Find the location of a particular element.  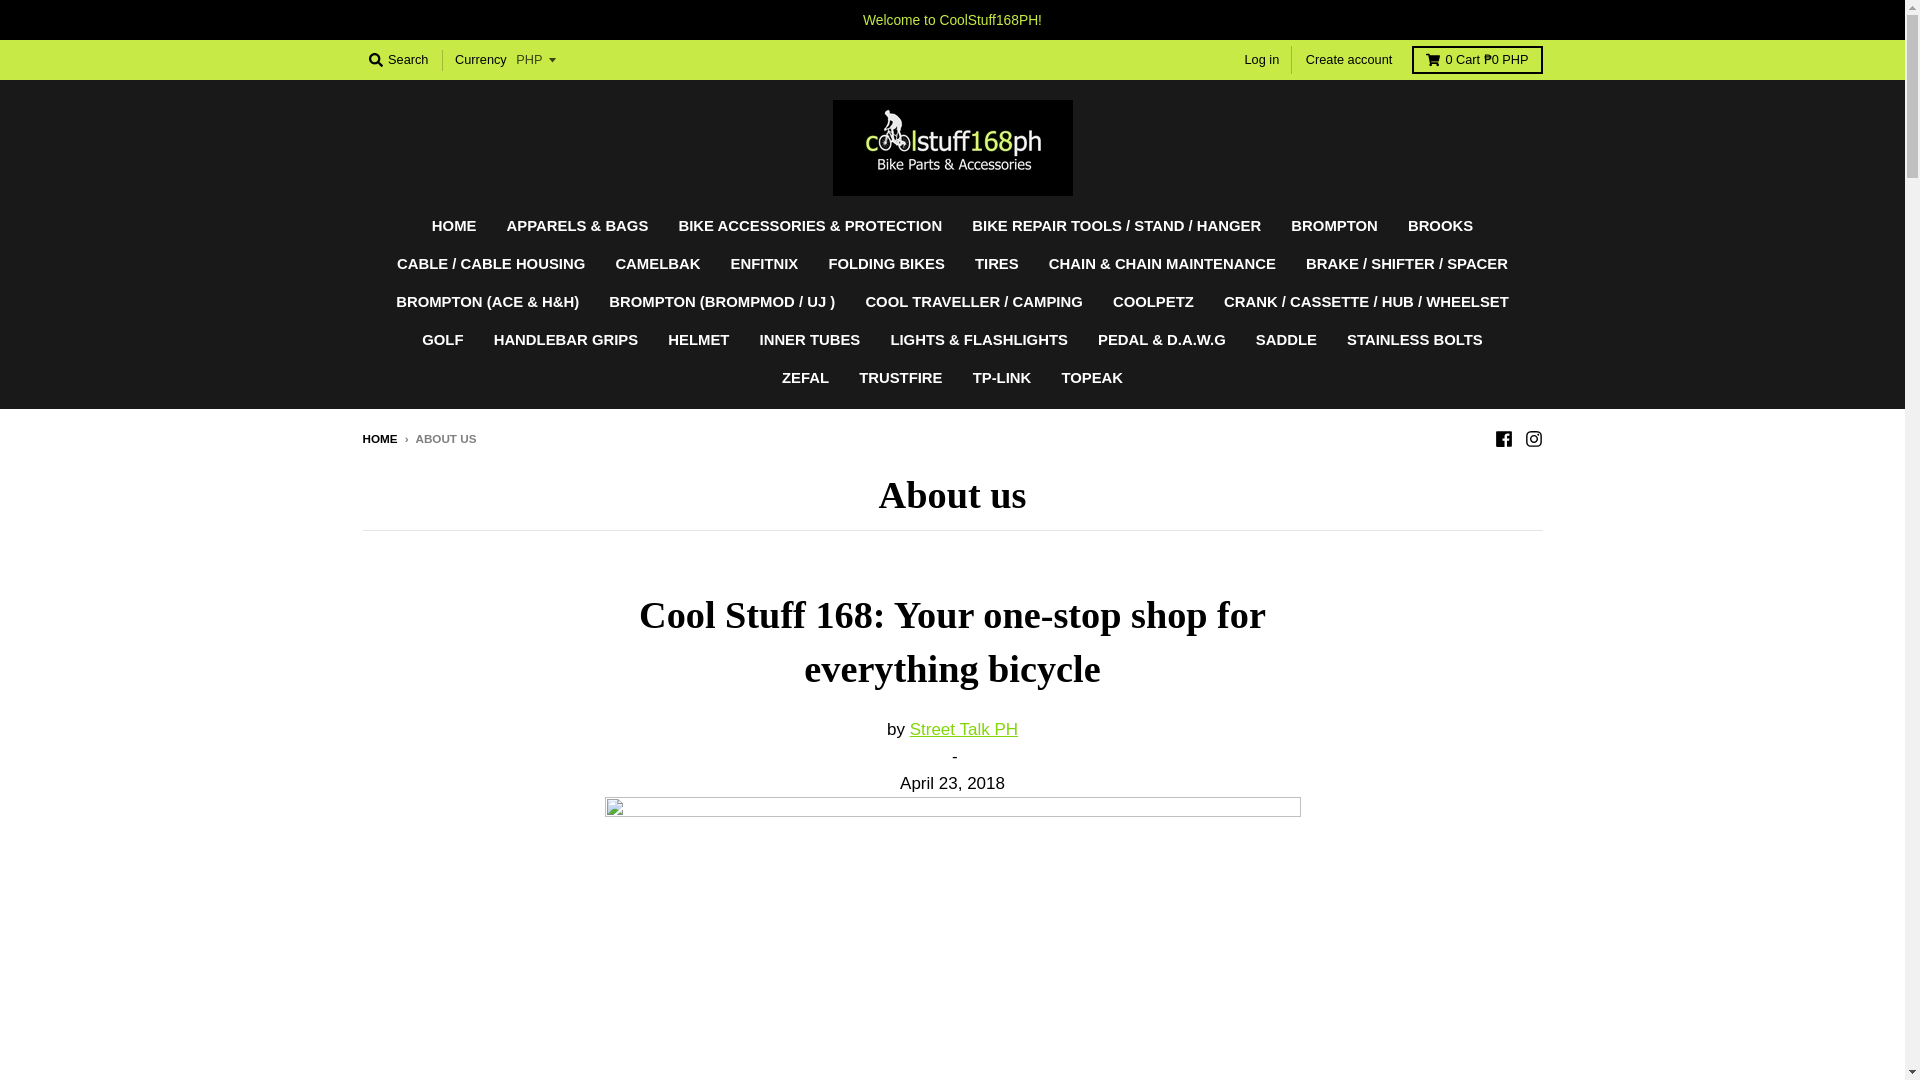

Instagram - CoolStuff168PH  is located at coordinates (1532, 438).